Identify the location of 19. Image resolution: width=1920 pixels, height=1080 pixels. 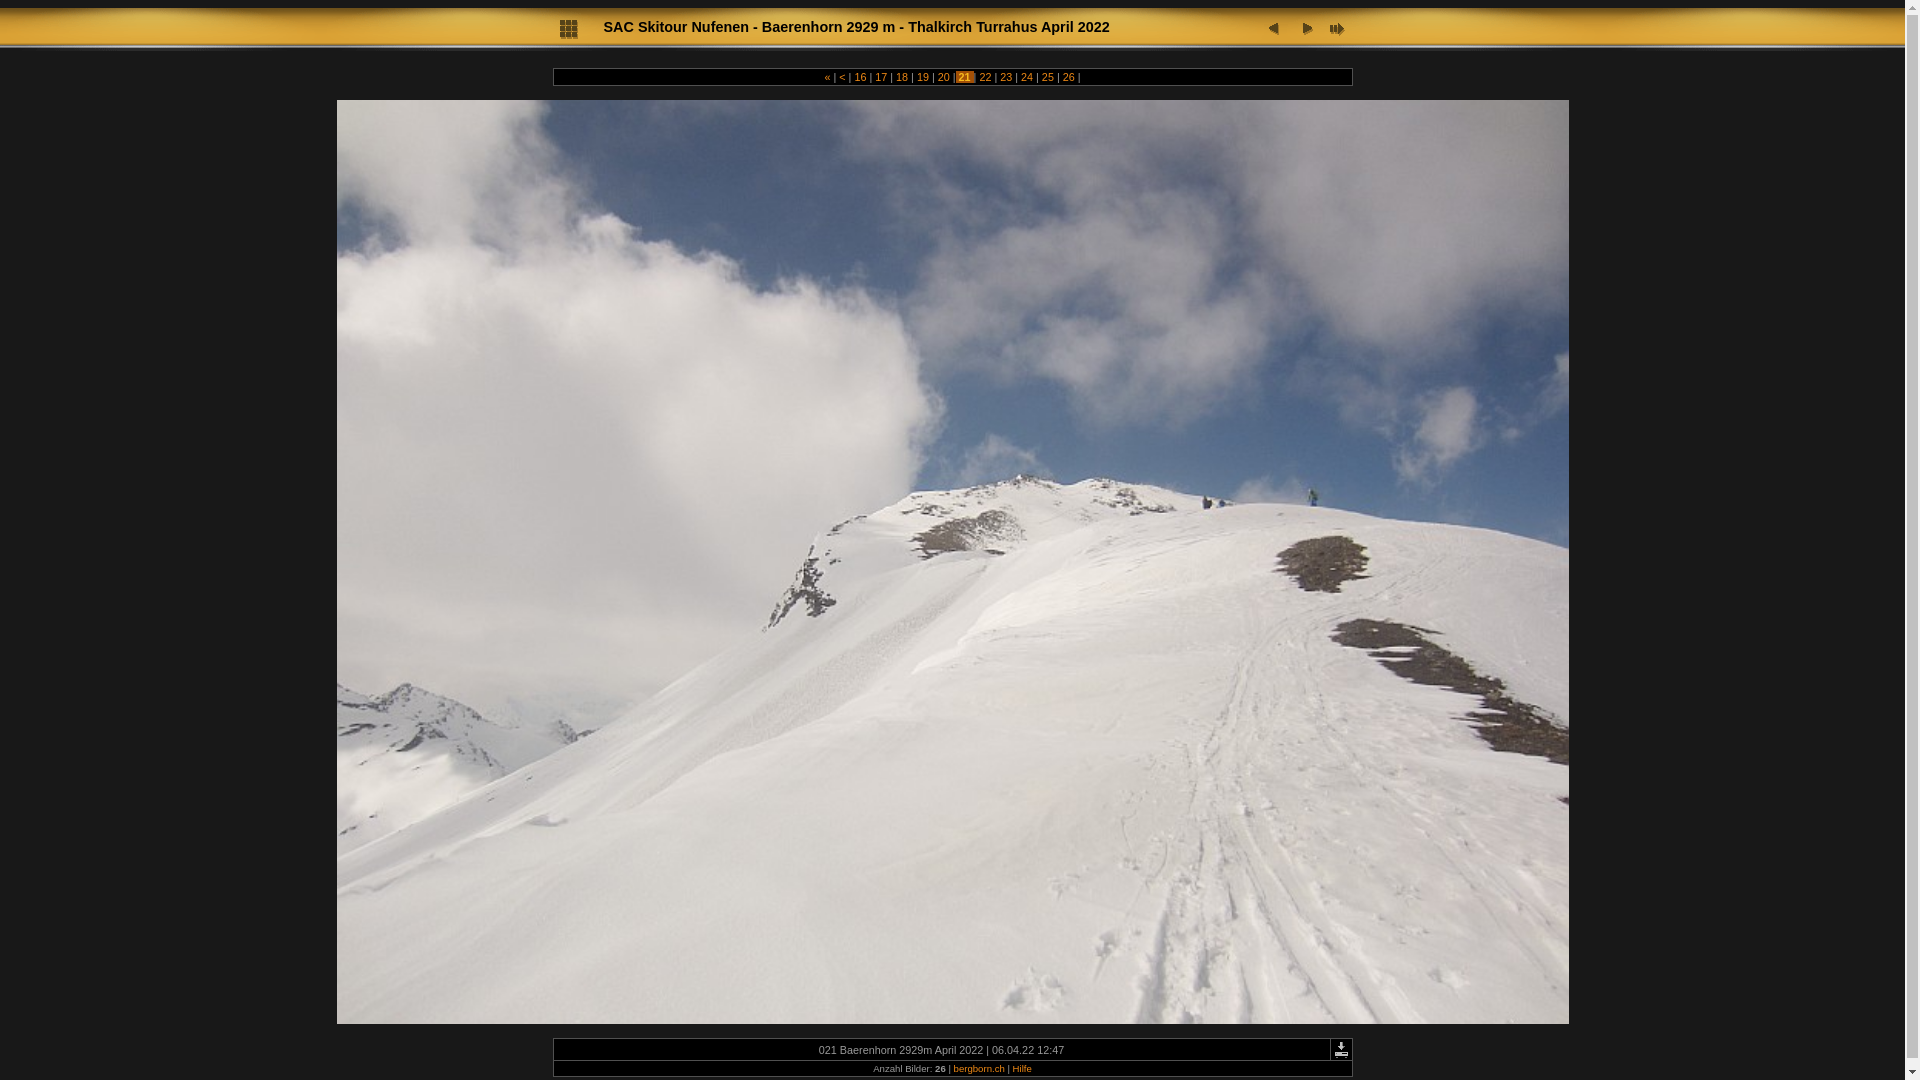
(923, 77).